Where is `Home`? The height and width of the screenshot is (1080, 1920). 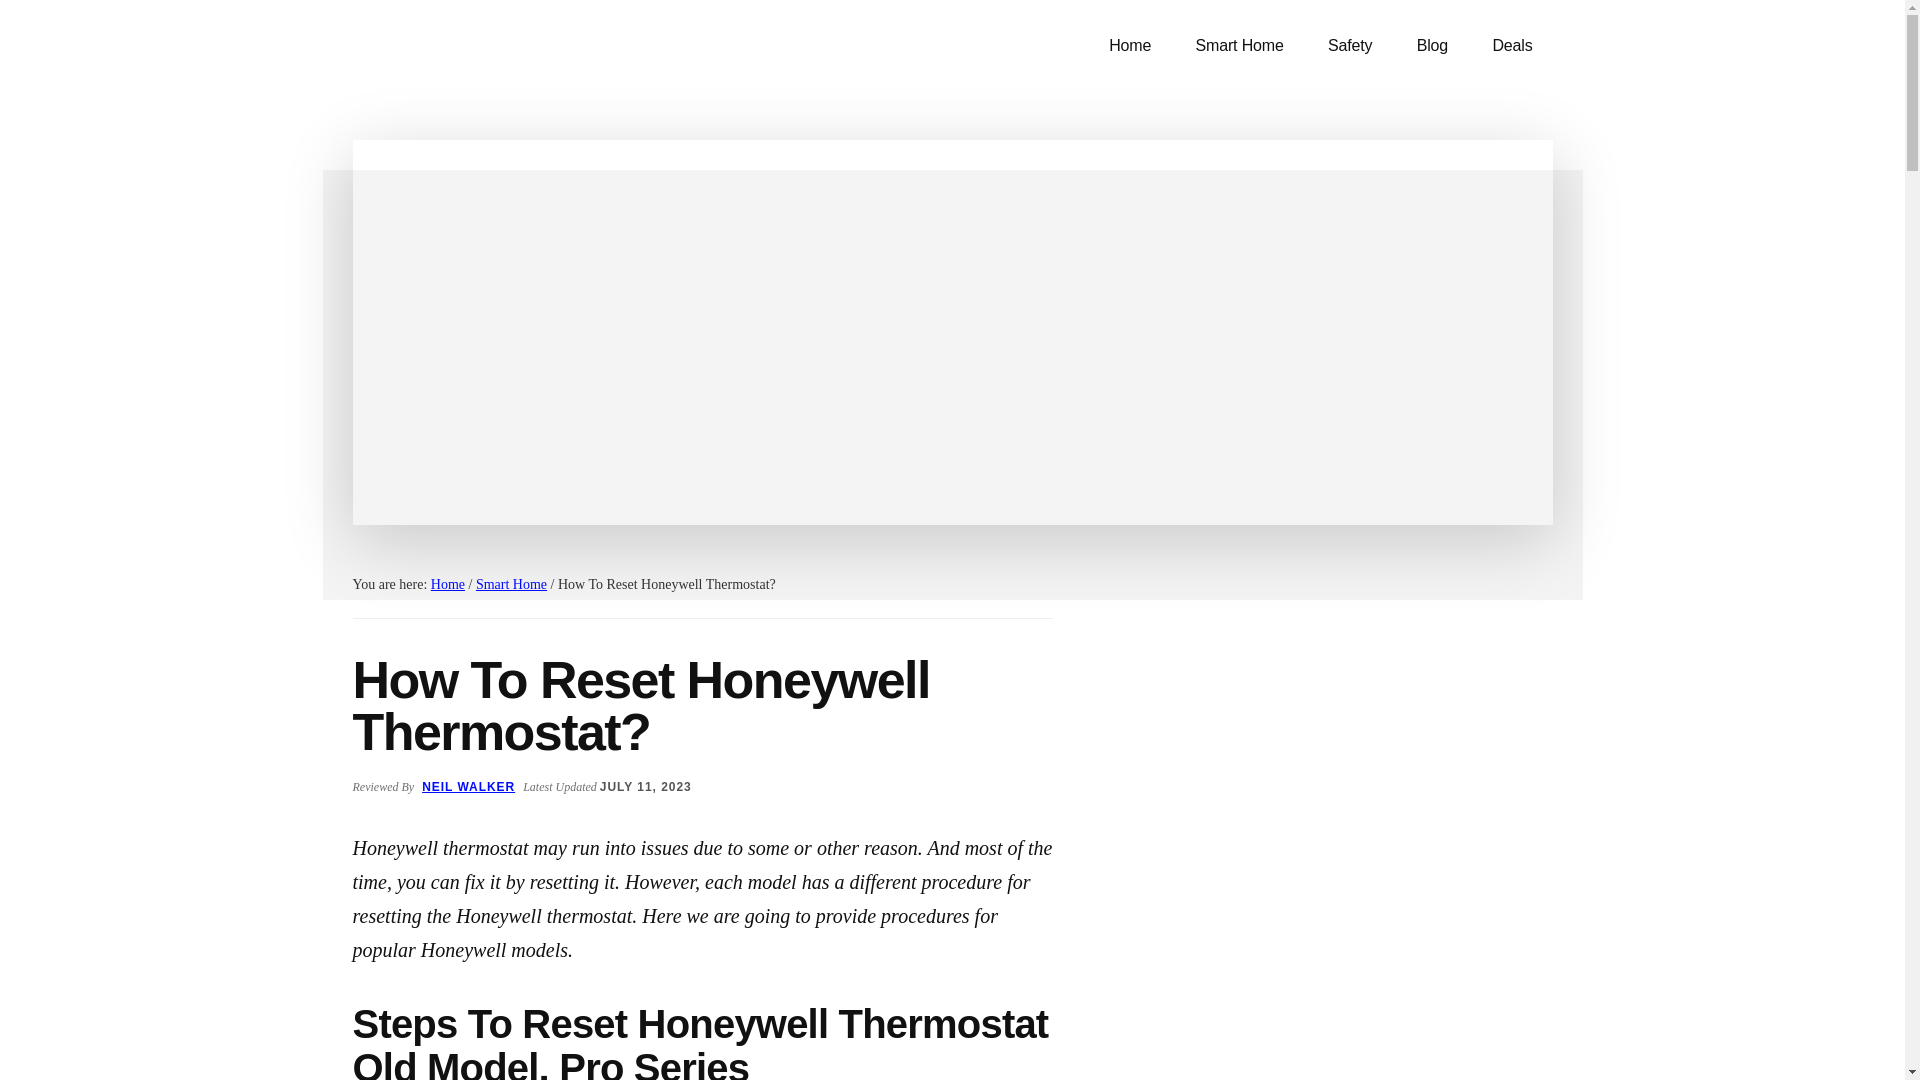
Home is located at coordinates (1130, 46).